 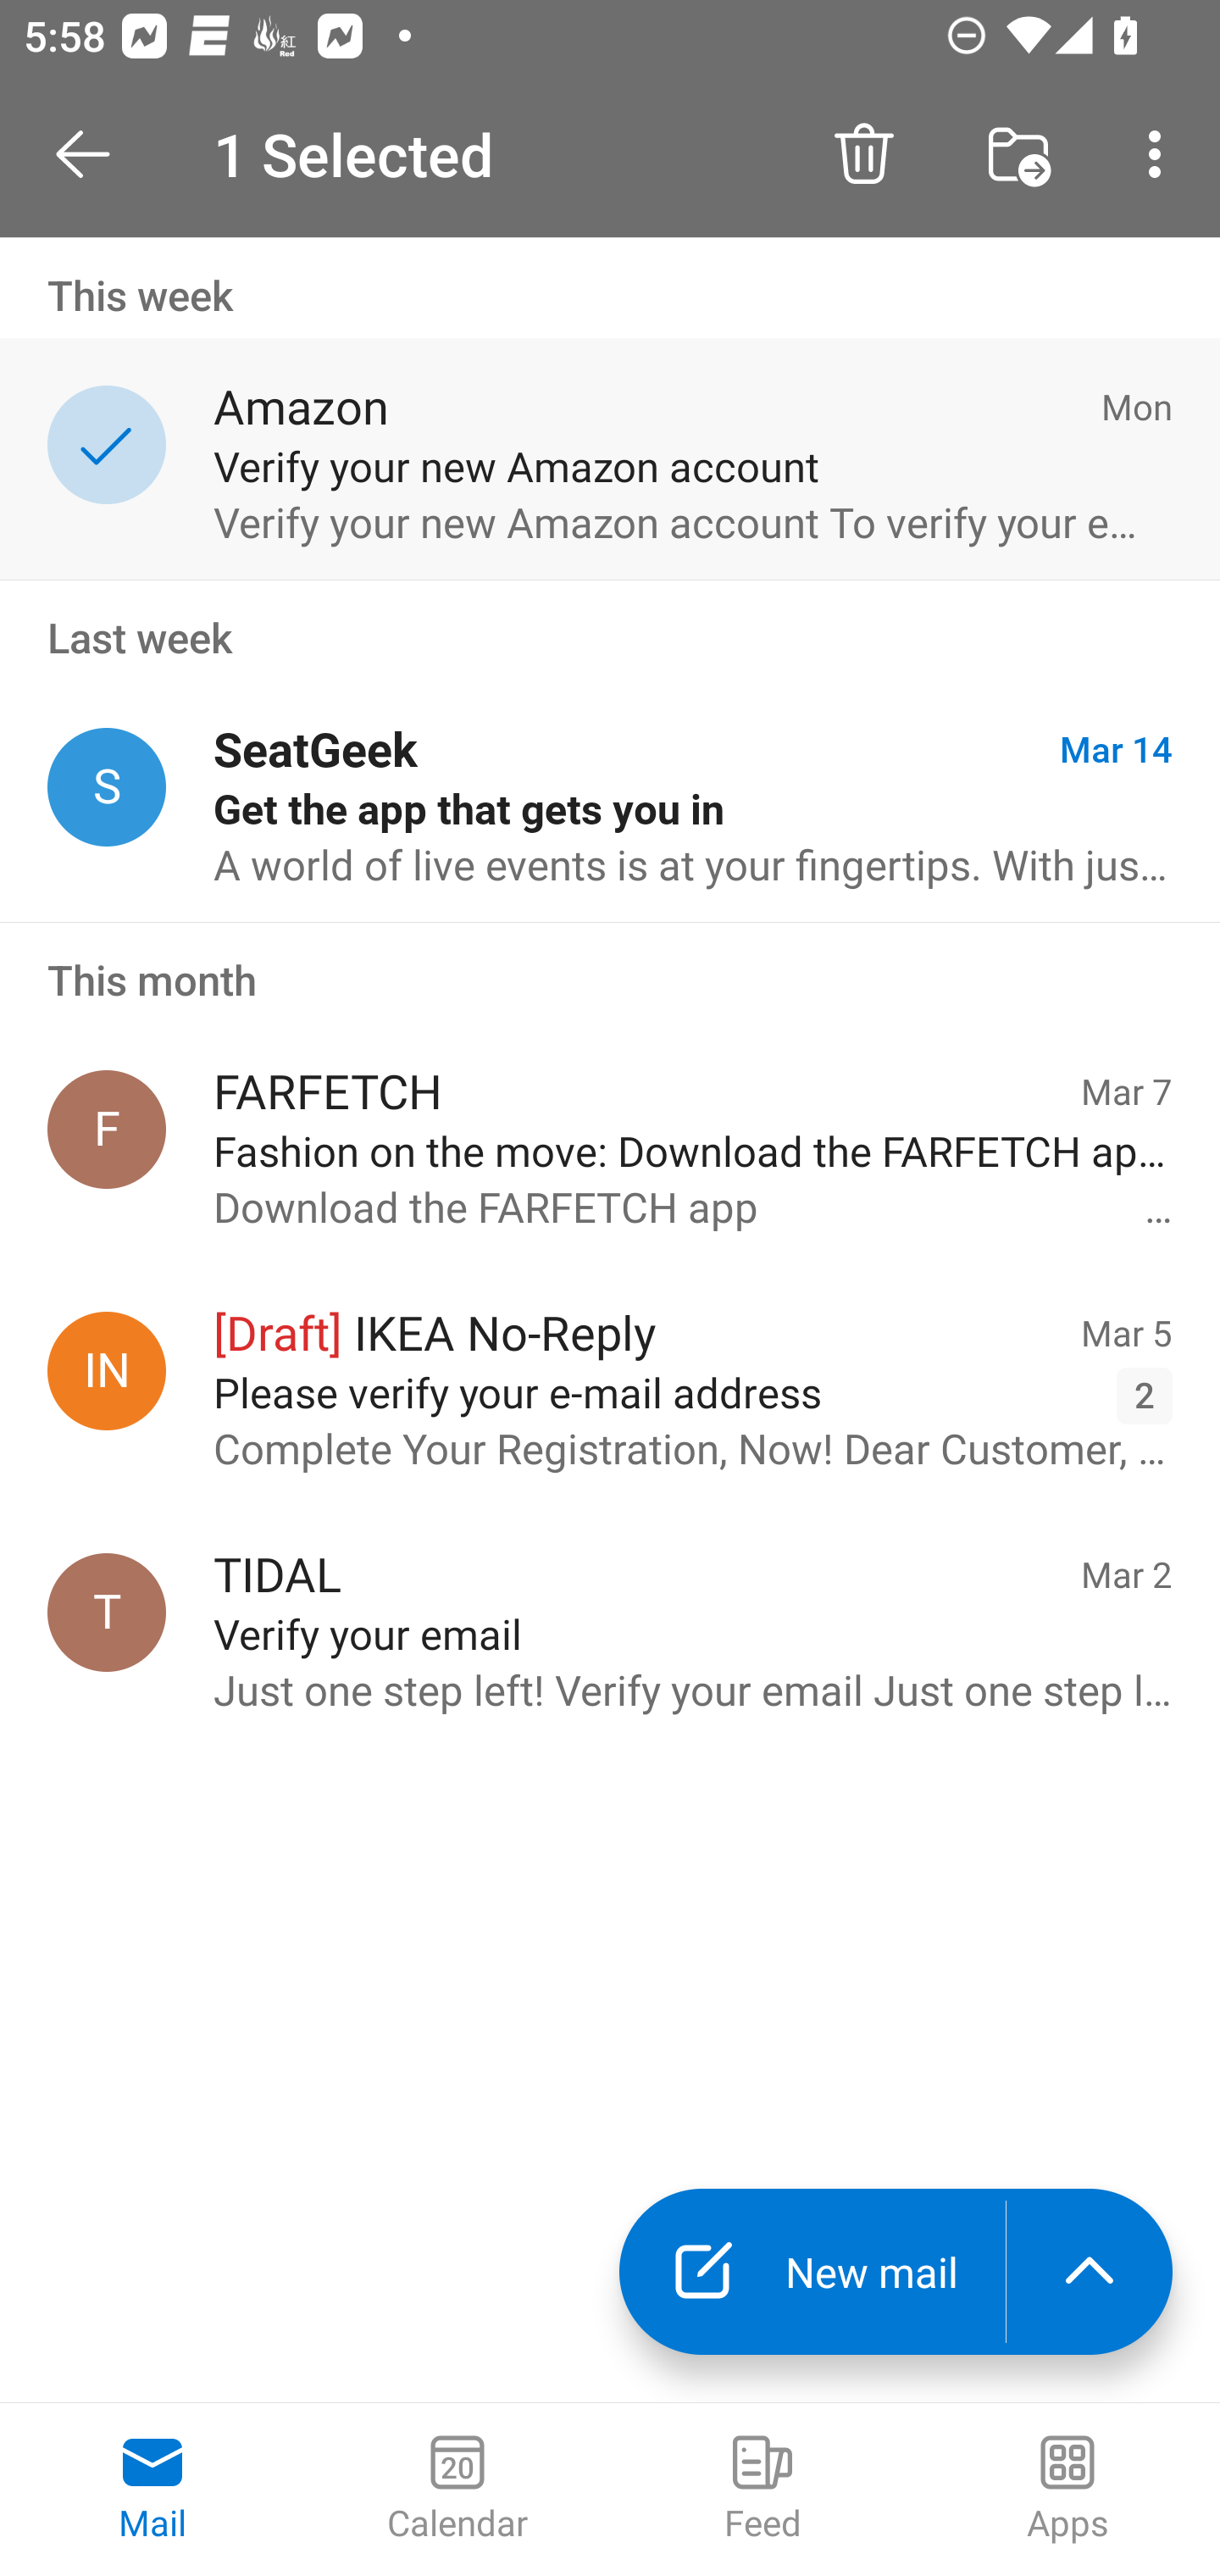 I want to click on TIDAL, account@info.tidal.com, so click(x=107, y=1612).